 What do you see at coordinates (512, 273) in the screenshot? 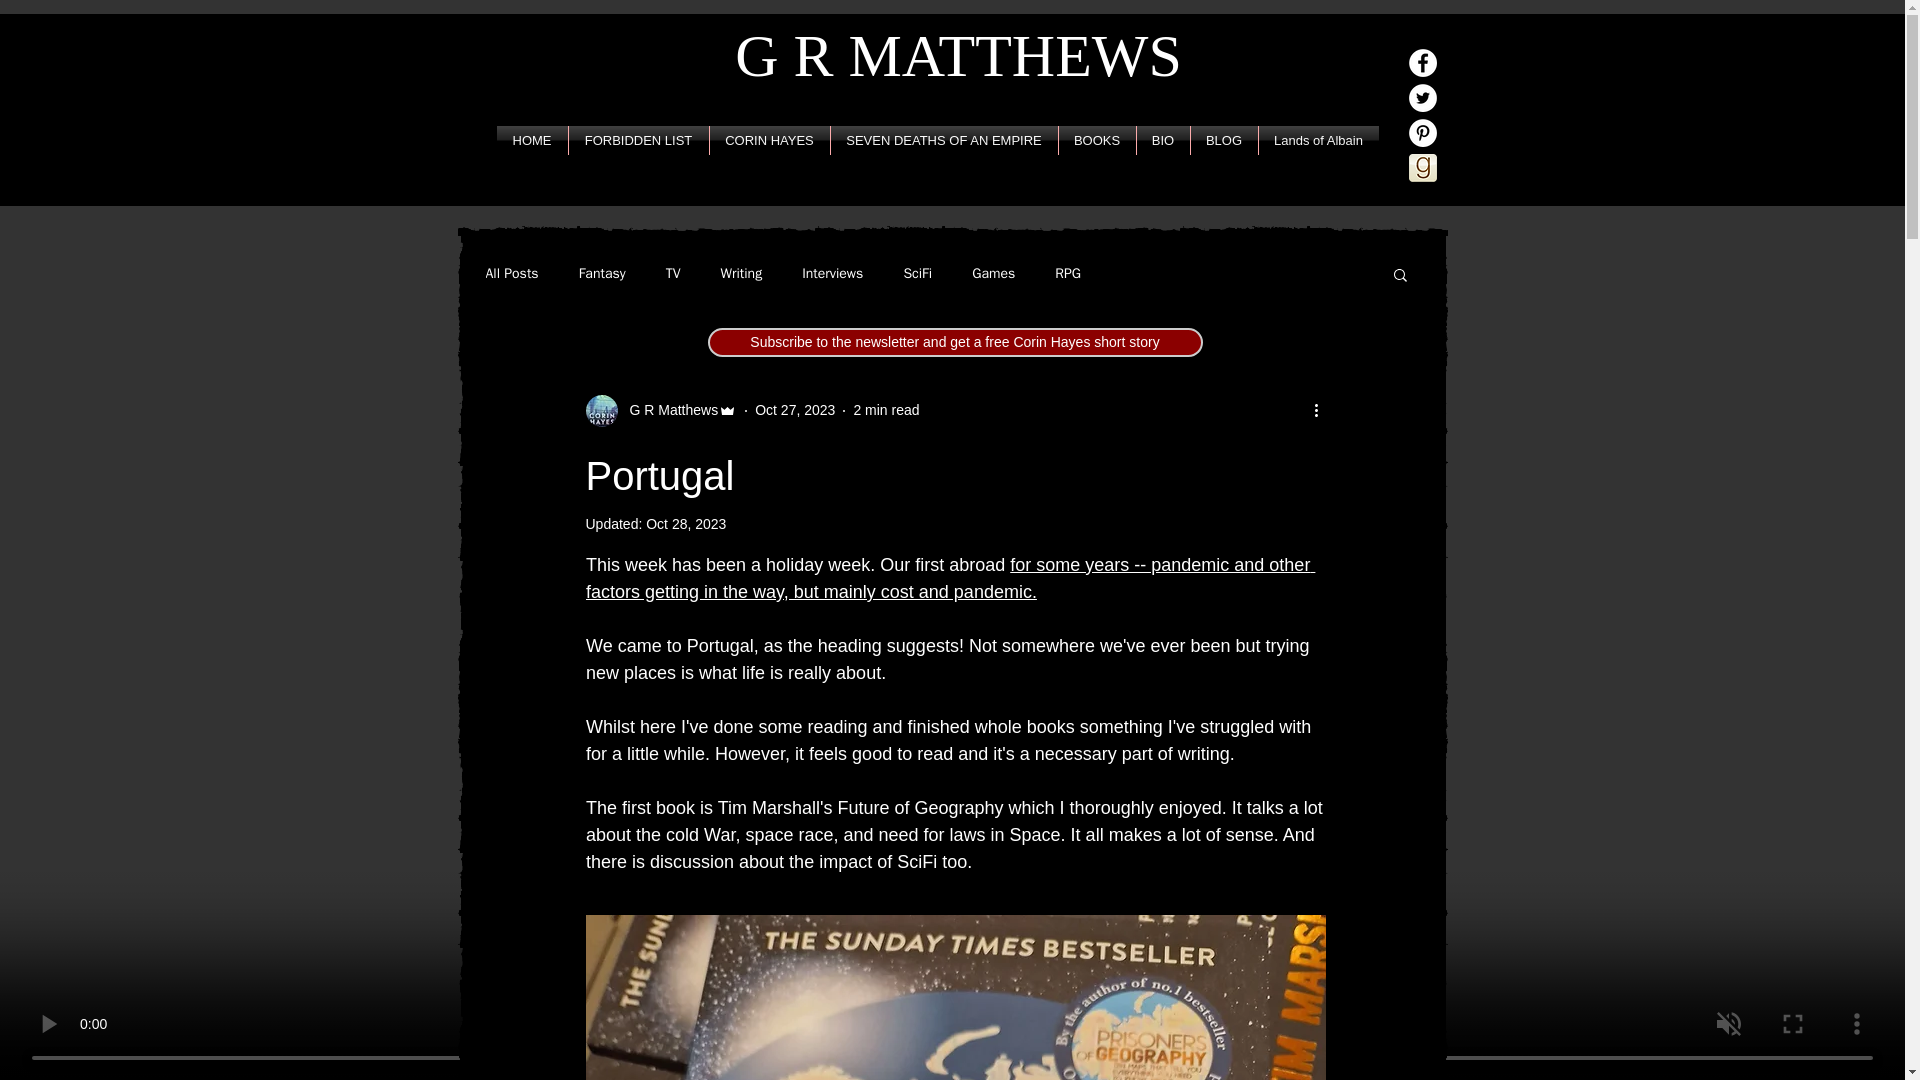
I see `All Posts` at bounding box center [512, 273].